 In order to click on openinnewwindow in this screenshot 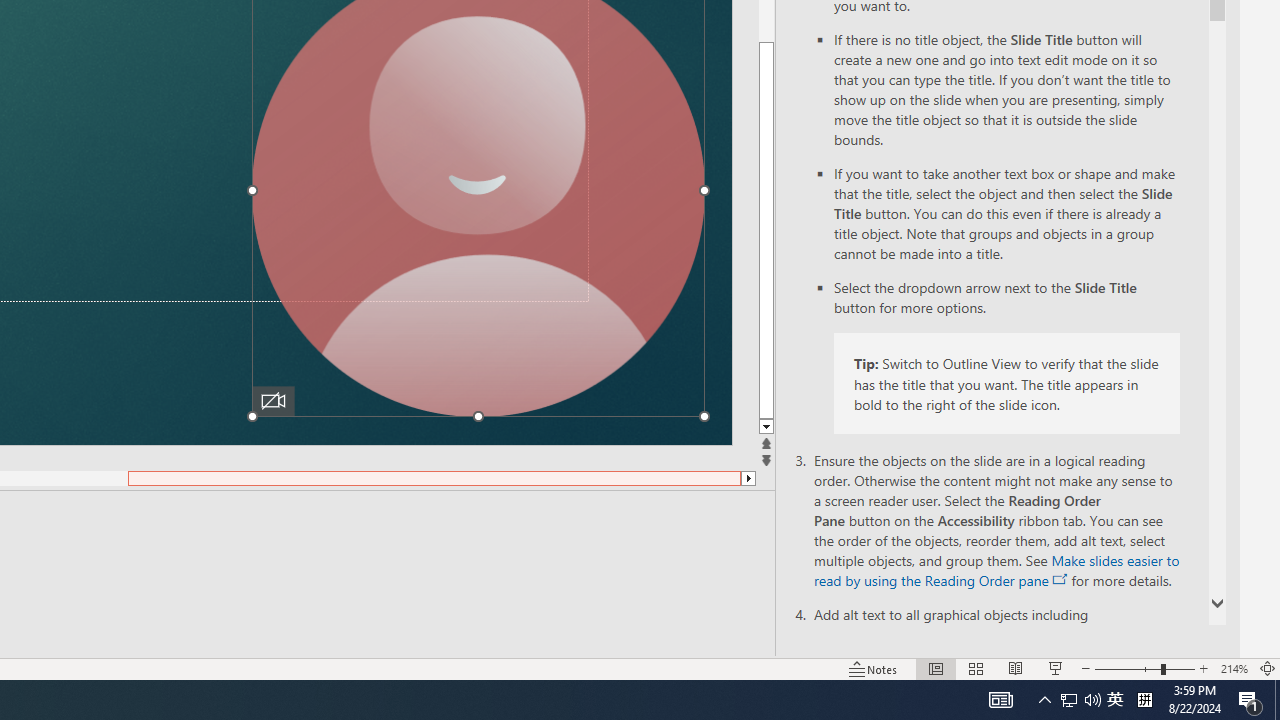, I will do `click(1060, 580)`.